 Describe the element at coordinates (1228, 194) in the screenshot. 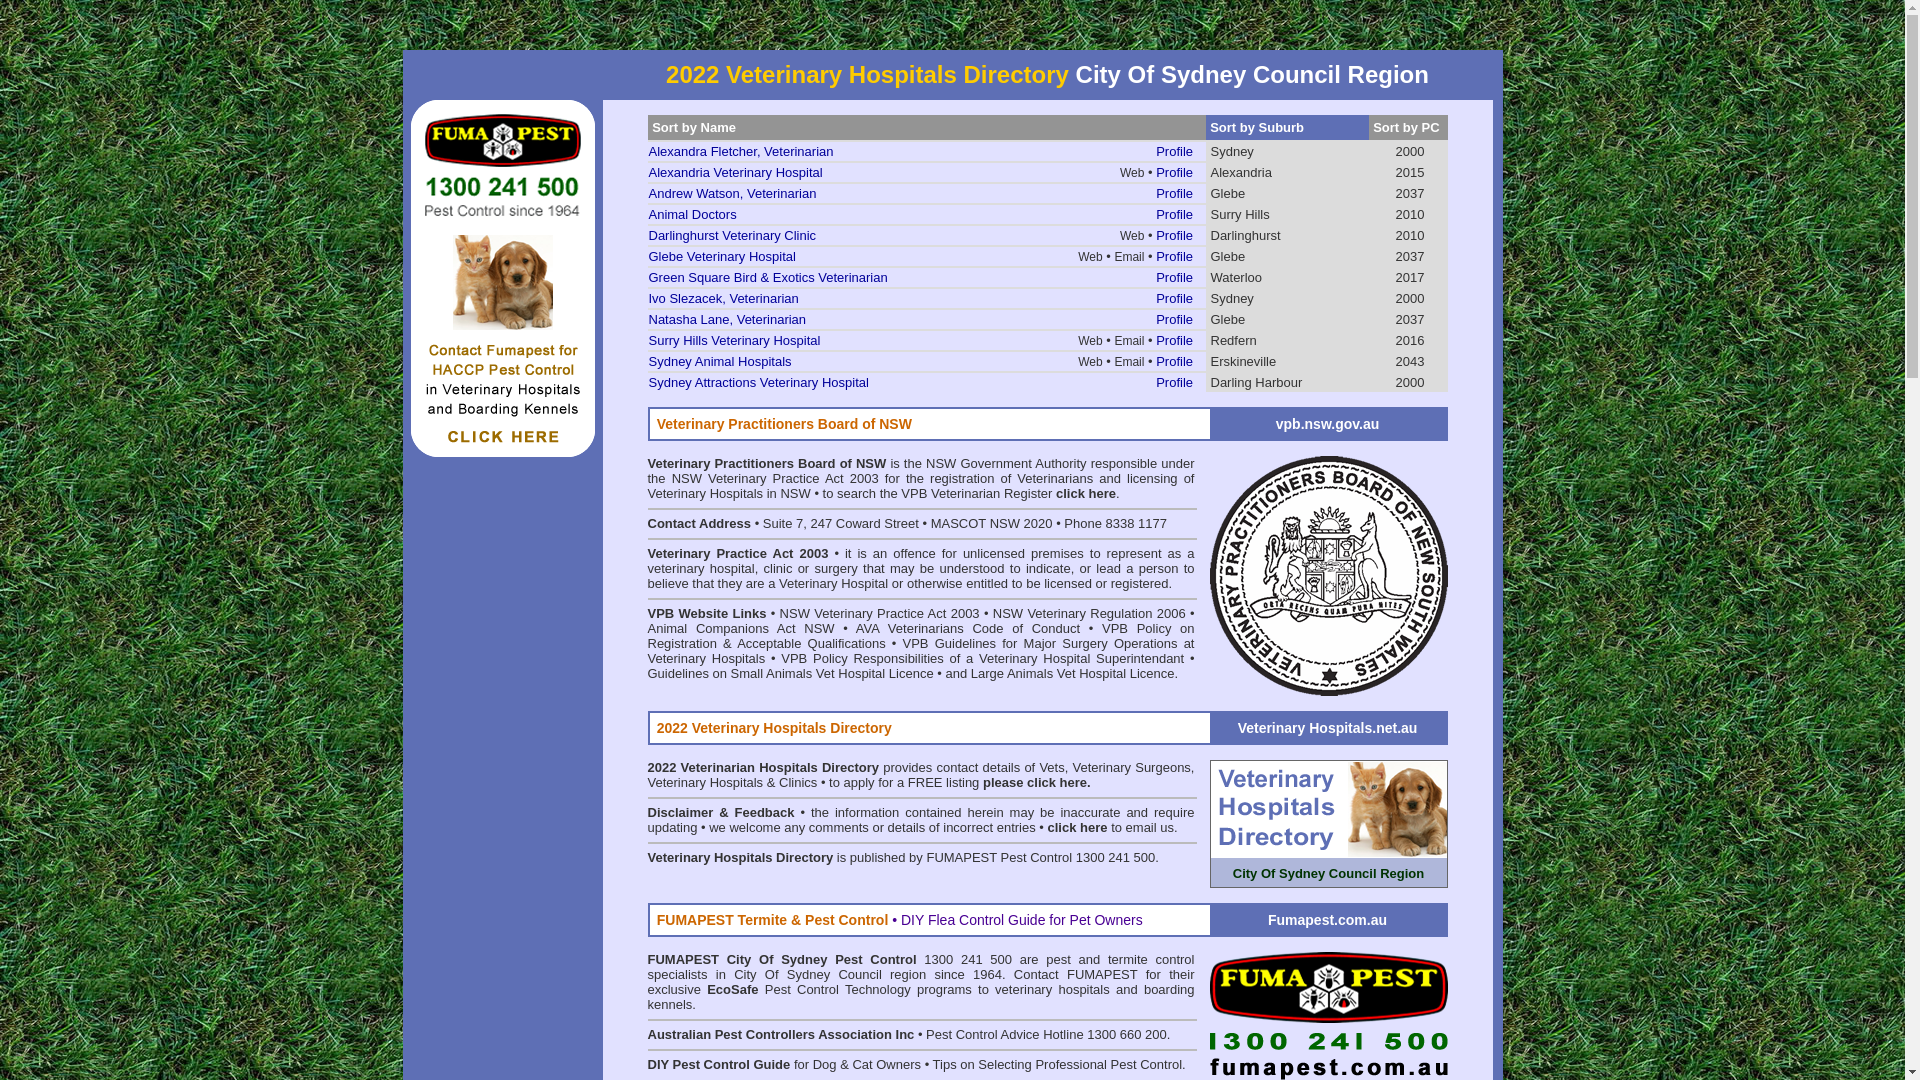

I see `Glebe` at that location.